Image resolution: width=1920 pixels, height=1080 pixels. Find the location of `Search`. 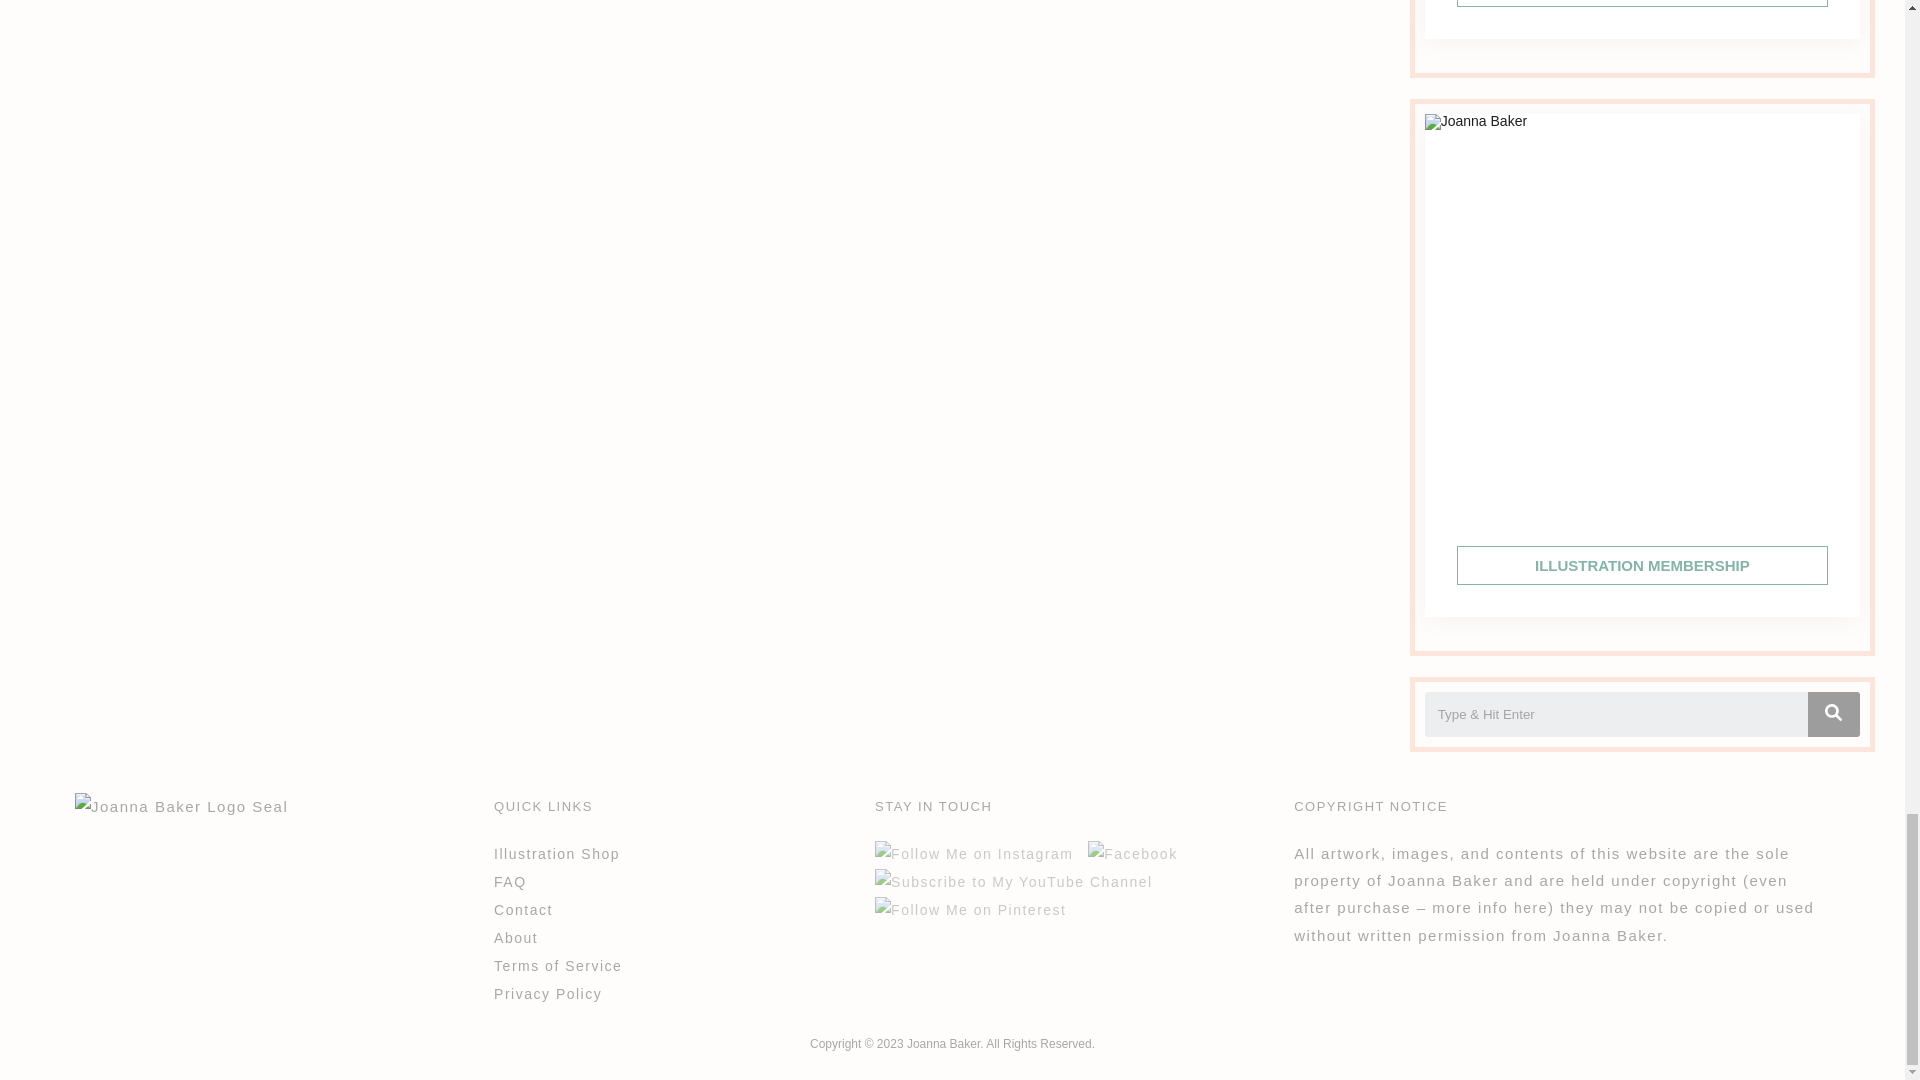

Search is located at coordinates (1616, 714).